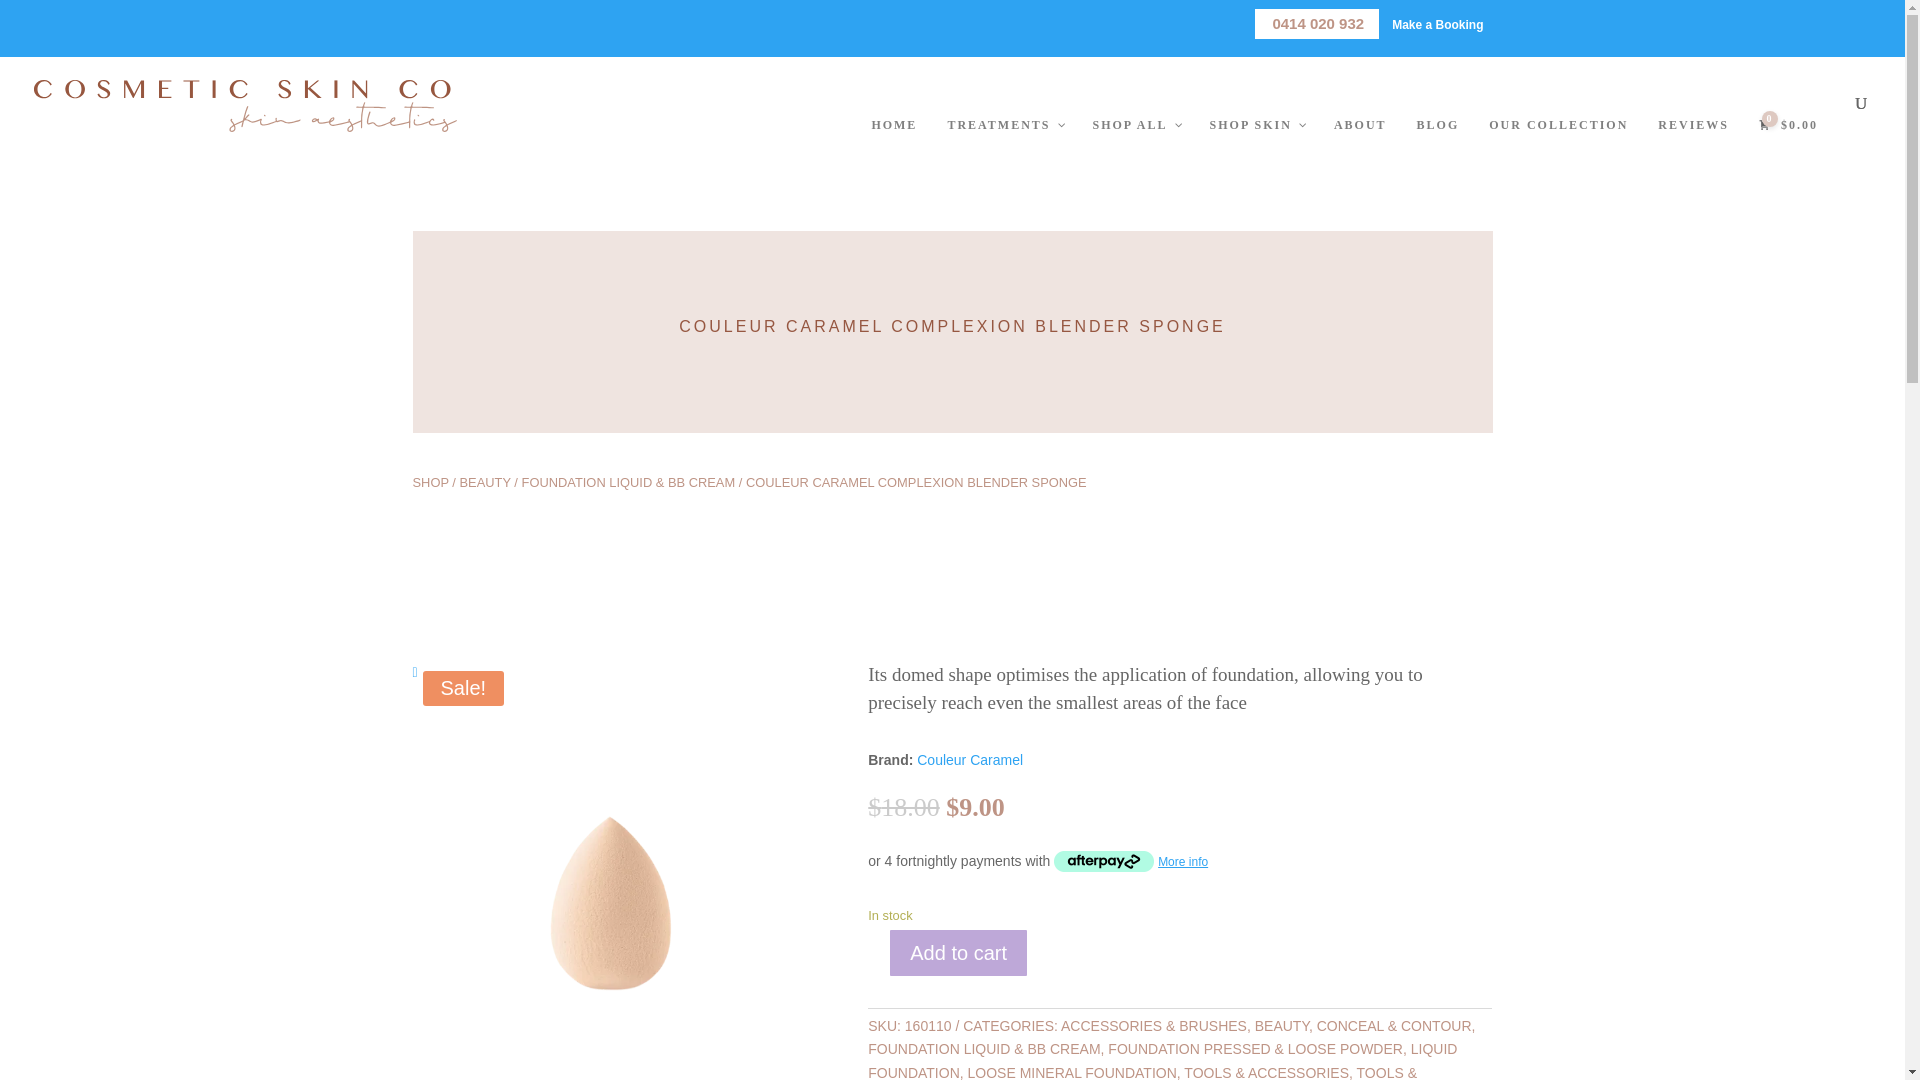 The image size is (1920, 1080). What do you see at coordinates (1317, 22) in the screenshot?
I see `0414 020 932` at bounding box center [1317, 22].